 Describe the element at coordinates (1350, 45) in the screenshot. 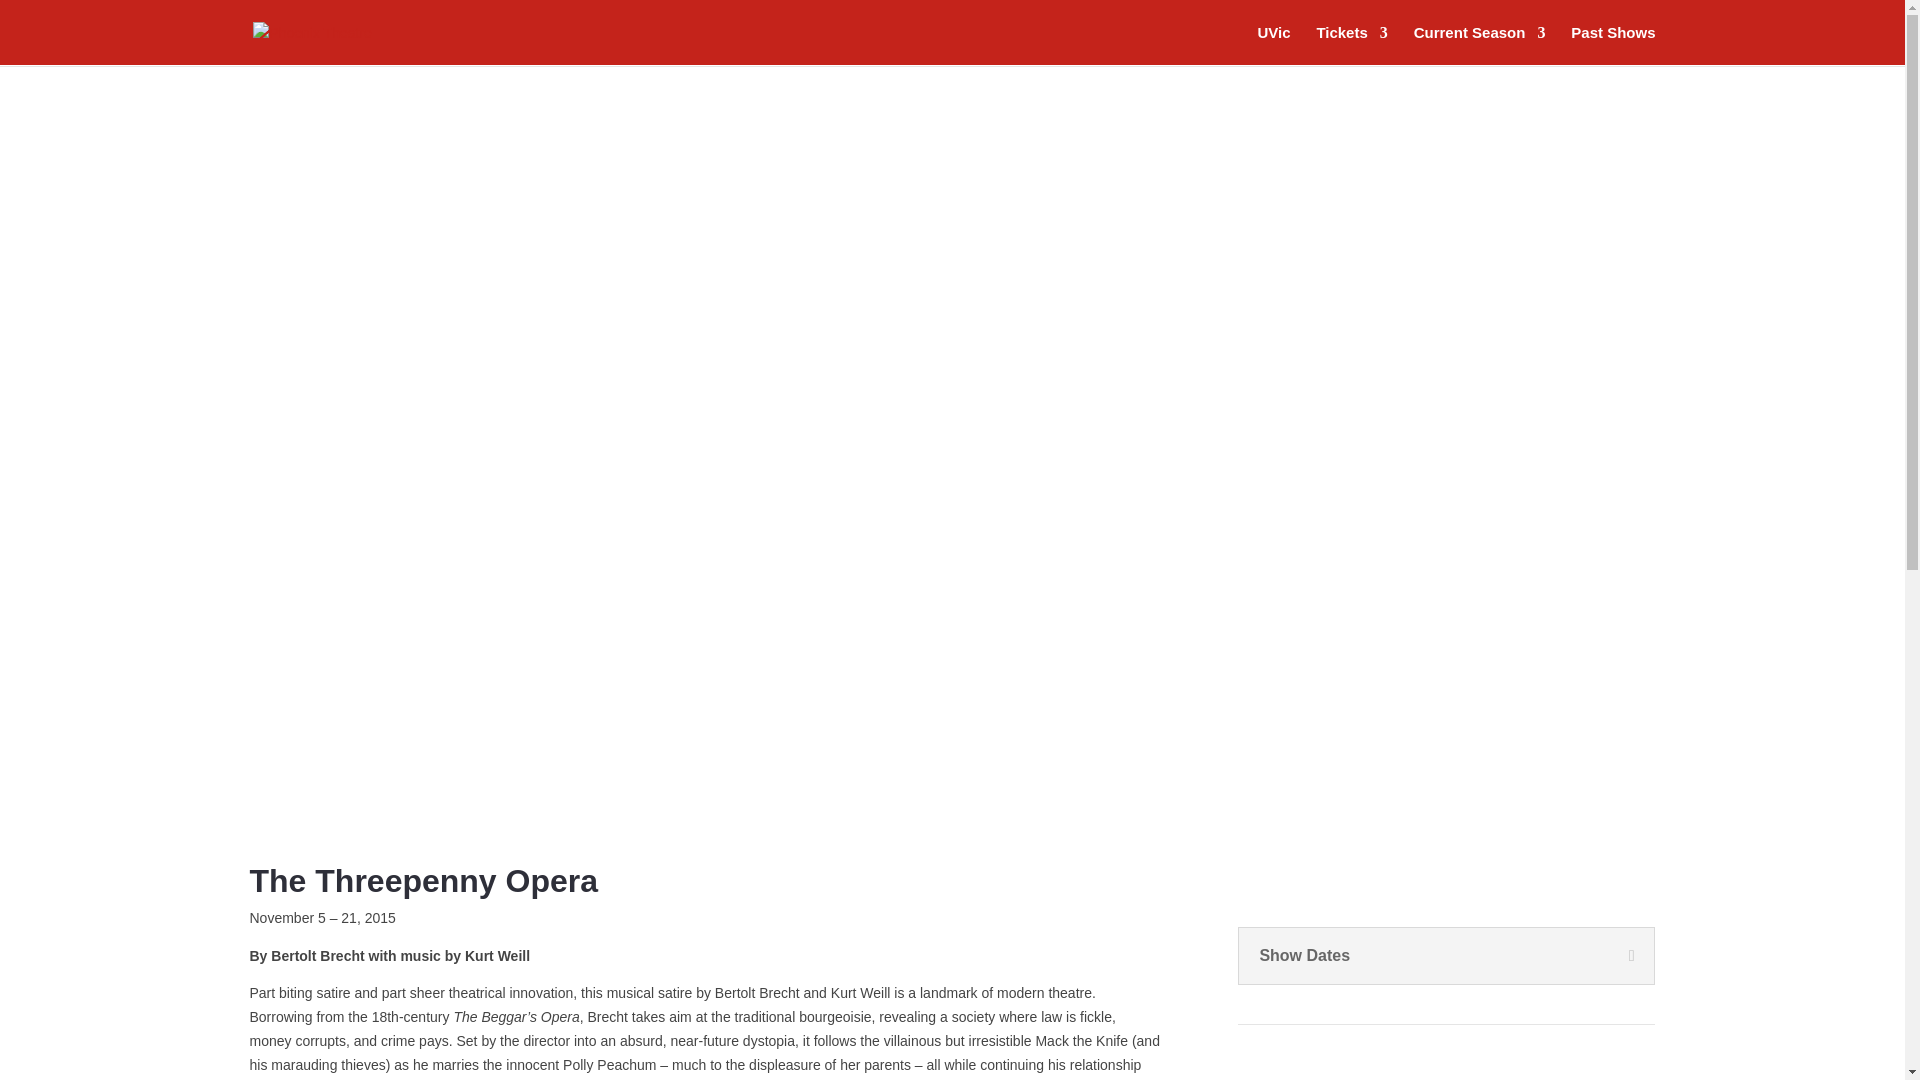

I see `Tickets` at that location.